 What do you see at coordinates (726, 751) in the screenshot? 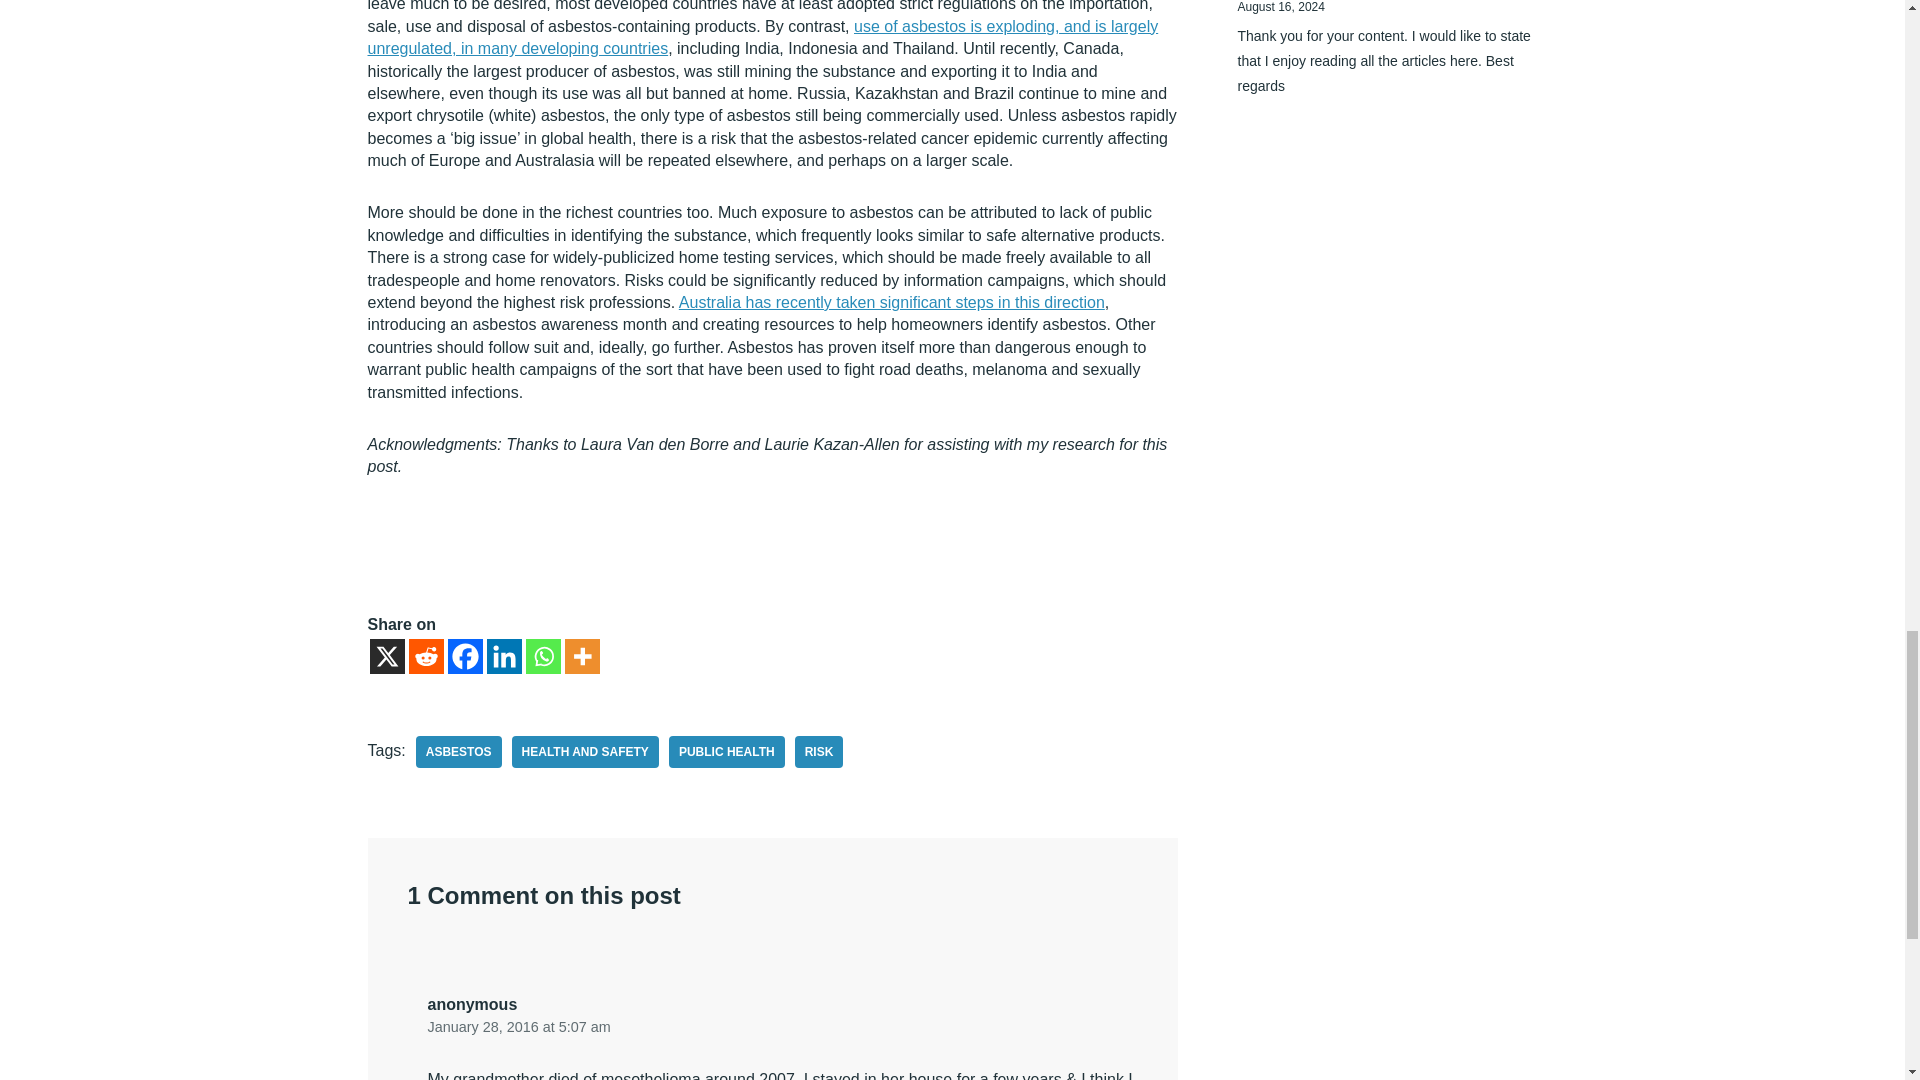
I see `Public Health` at bounding box center [726, 751].